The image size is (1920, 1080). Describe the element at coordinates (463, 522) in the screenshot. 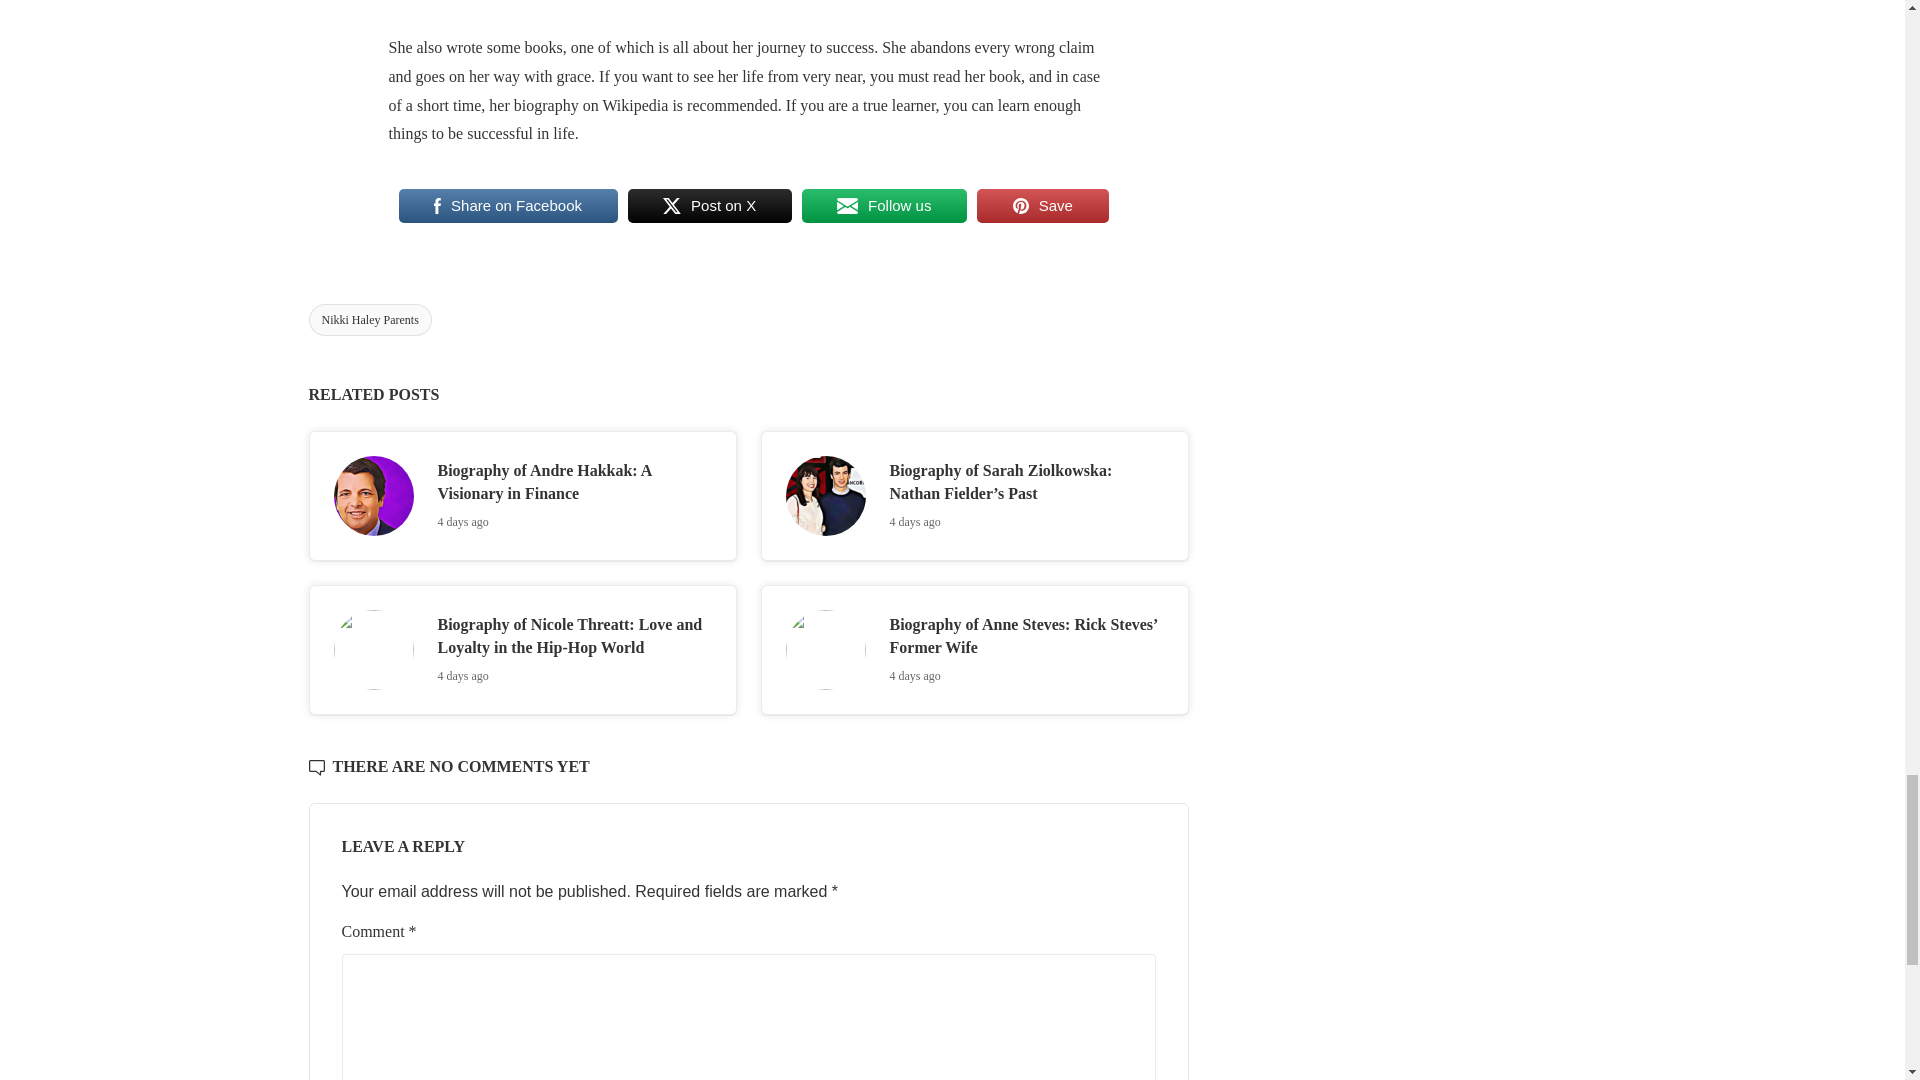

I see `8 August 2024` at that location.